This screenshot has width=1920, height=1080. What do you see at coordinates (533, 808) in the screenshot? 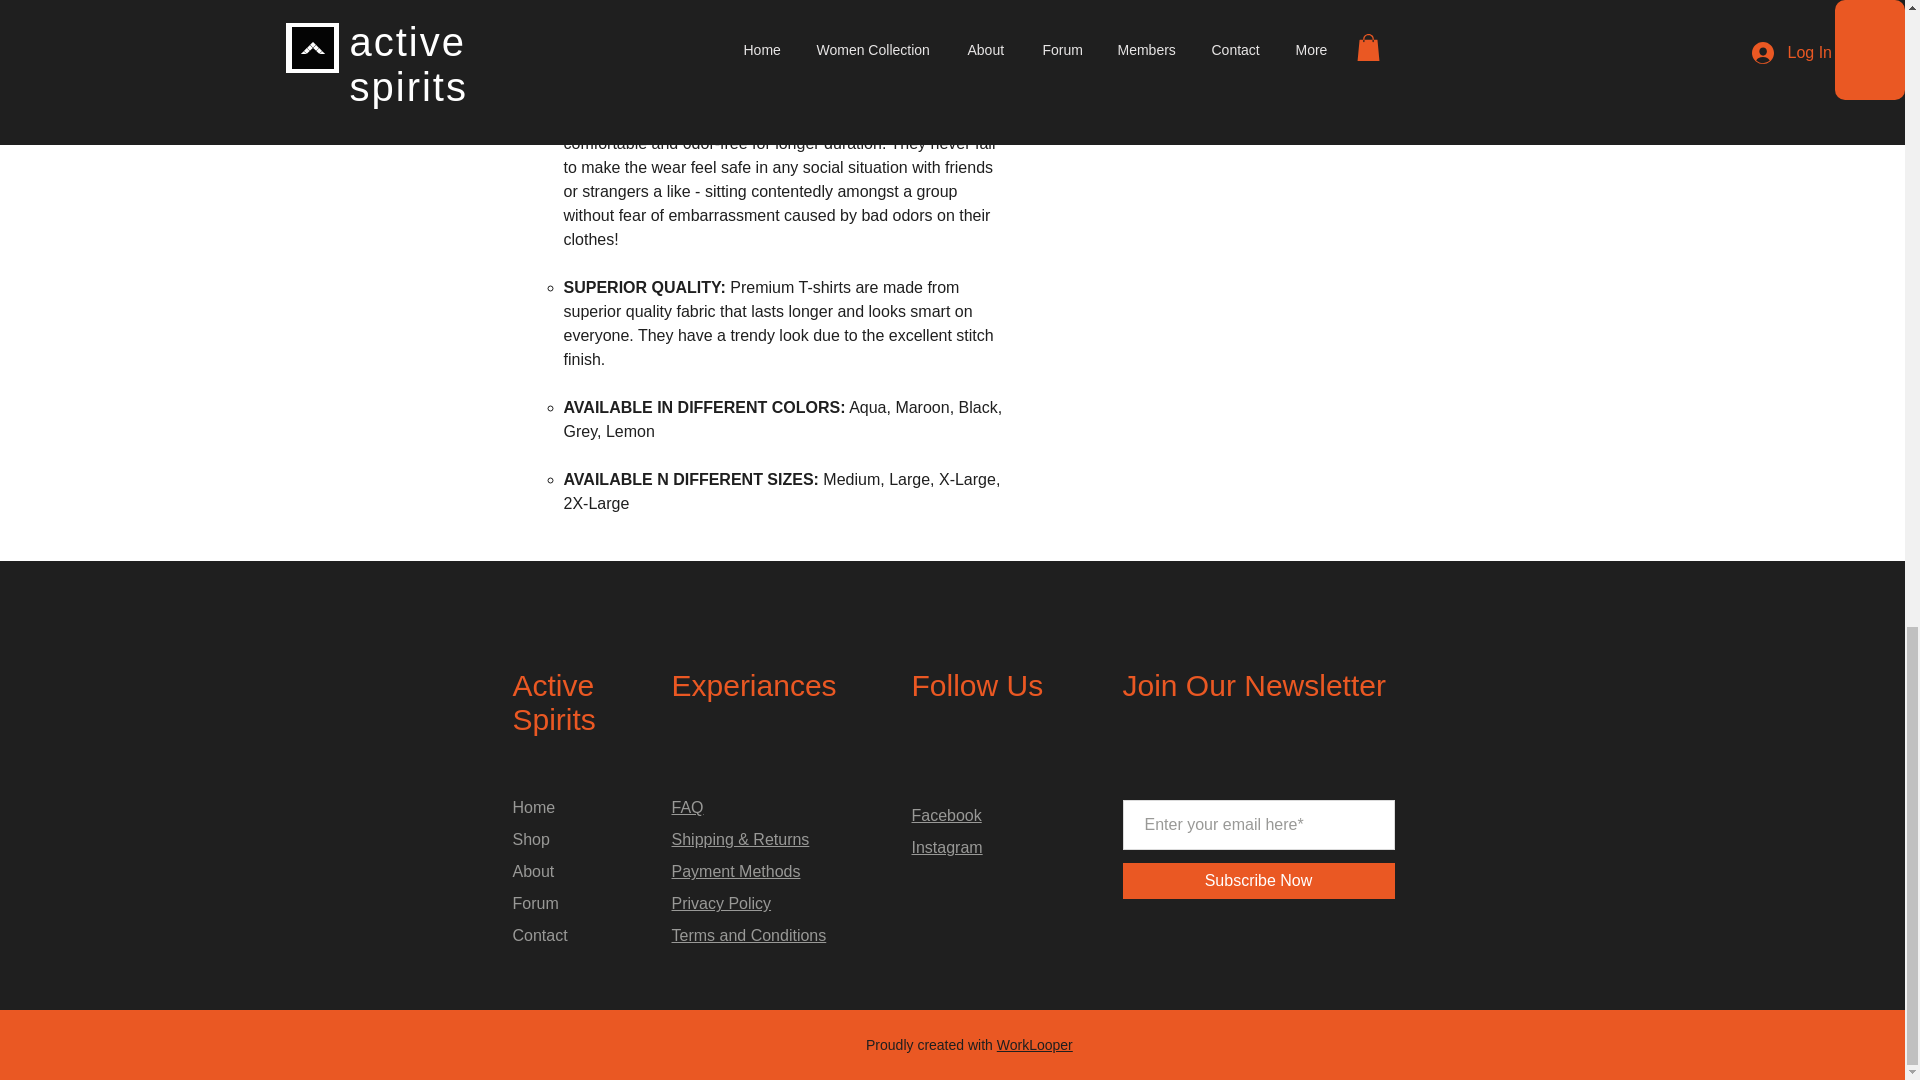
I see `Home` at bounding box center [533, 808].